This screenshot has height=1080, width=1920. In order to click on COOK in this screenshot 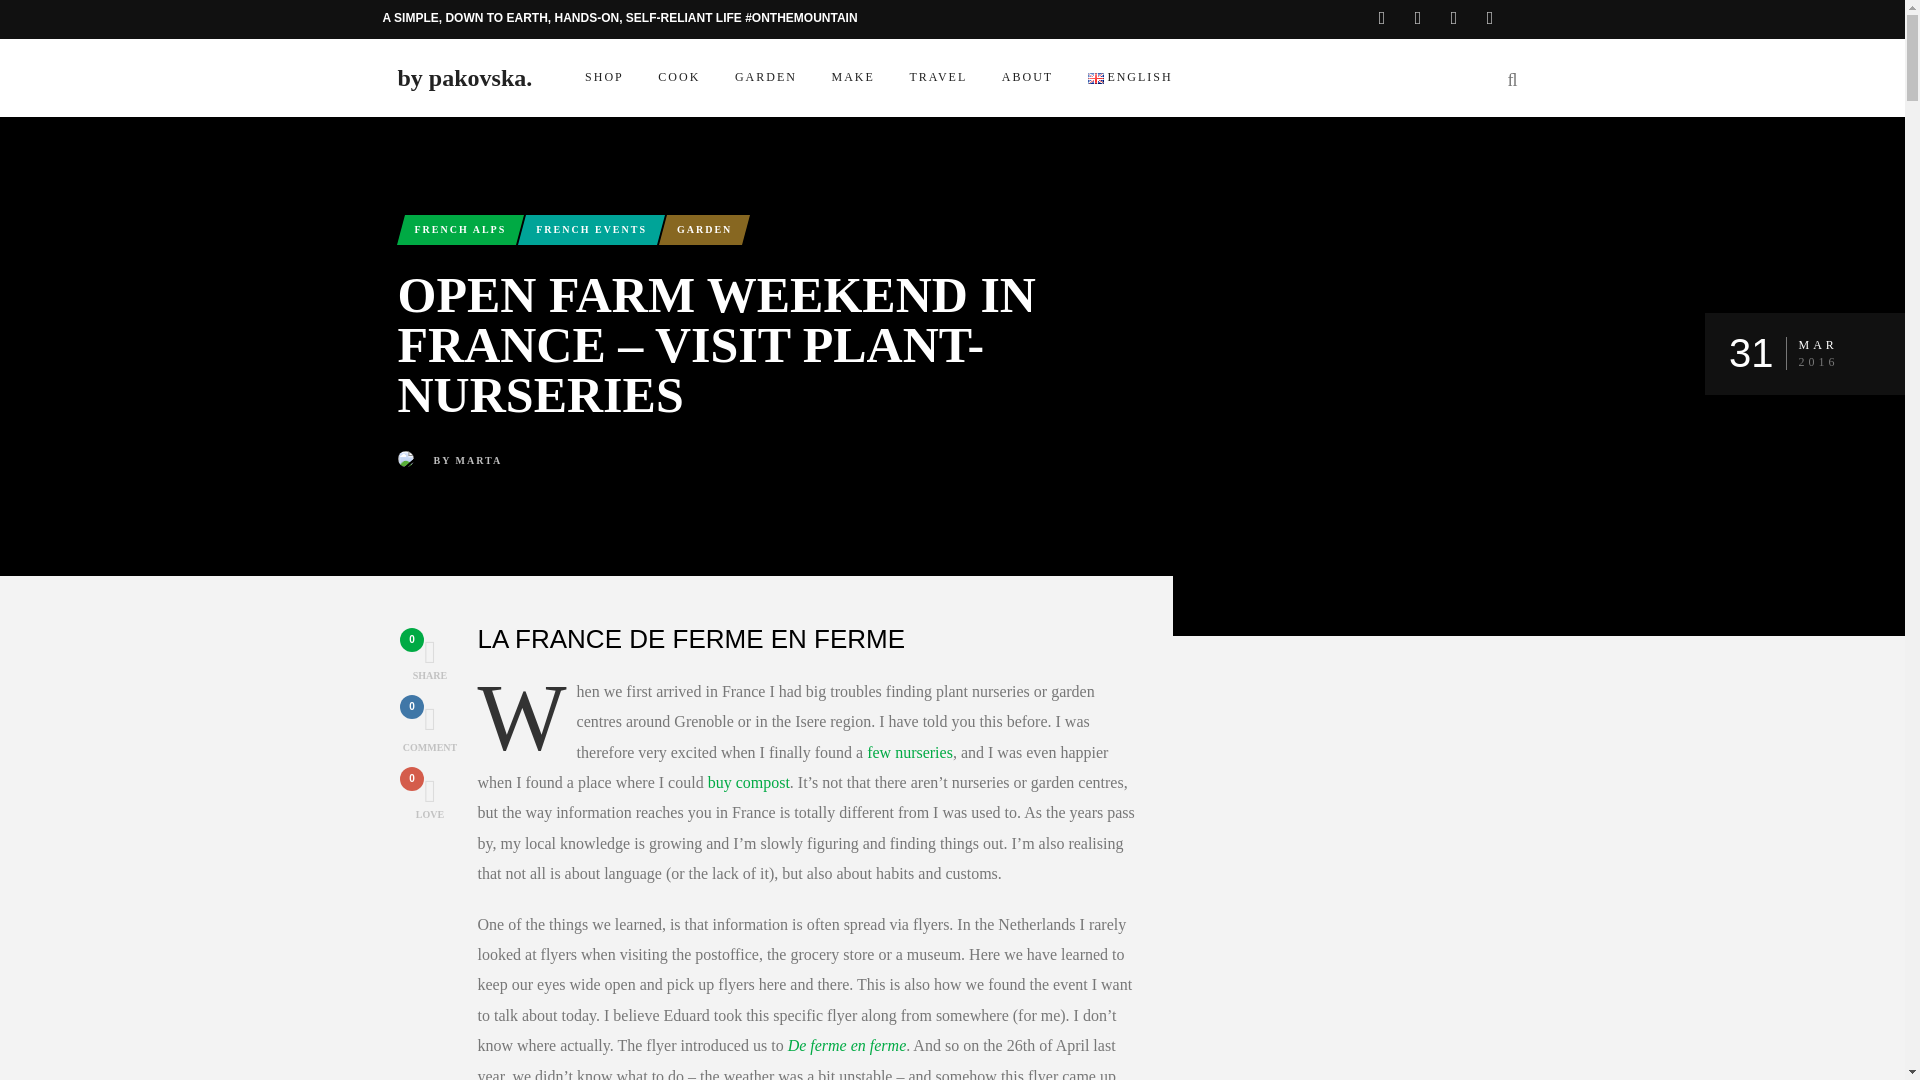, I will do `click(680, 78)`.